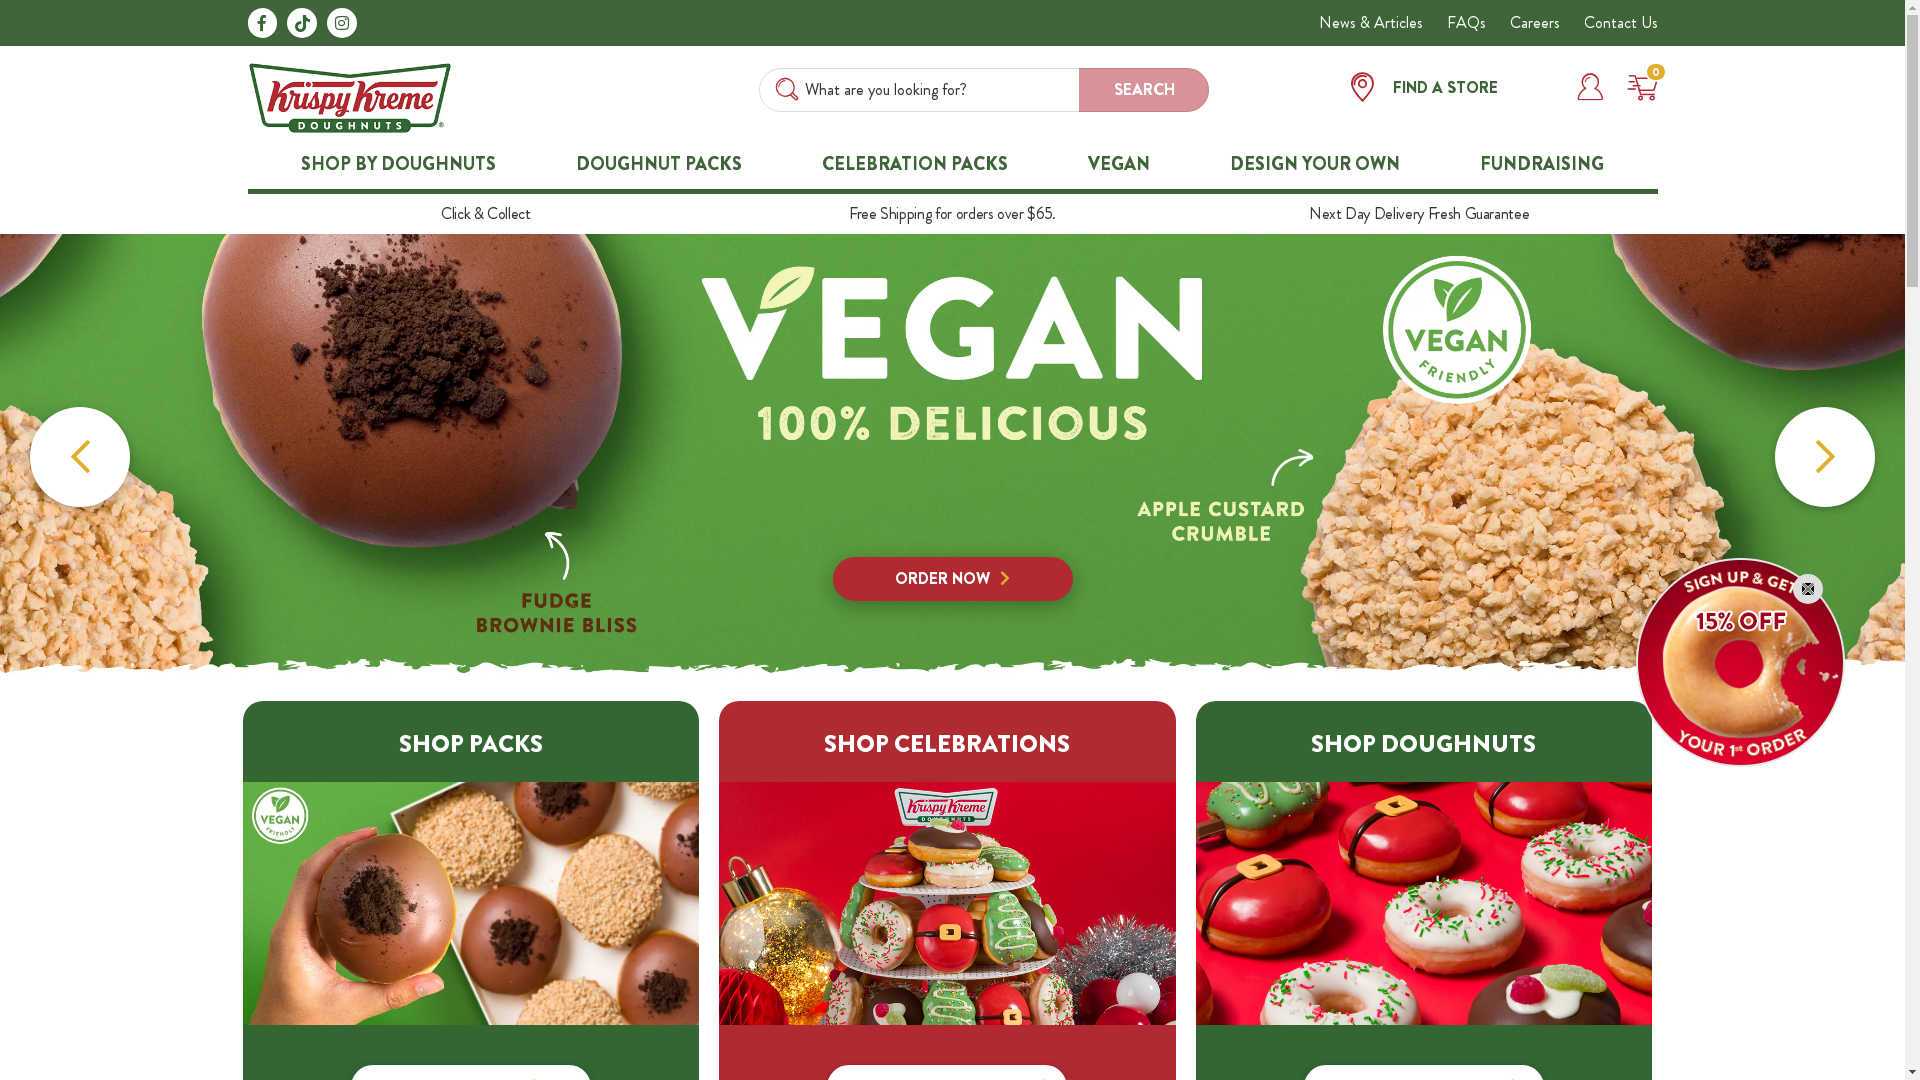 Image resolution: width=1920 pixels, height=1080 pixels. What do you see at coordinates (1315, 164) in the screenshot?
I see `DESIGN YOUR OWN` at bounding box center [1315, 164].